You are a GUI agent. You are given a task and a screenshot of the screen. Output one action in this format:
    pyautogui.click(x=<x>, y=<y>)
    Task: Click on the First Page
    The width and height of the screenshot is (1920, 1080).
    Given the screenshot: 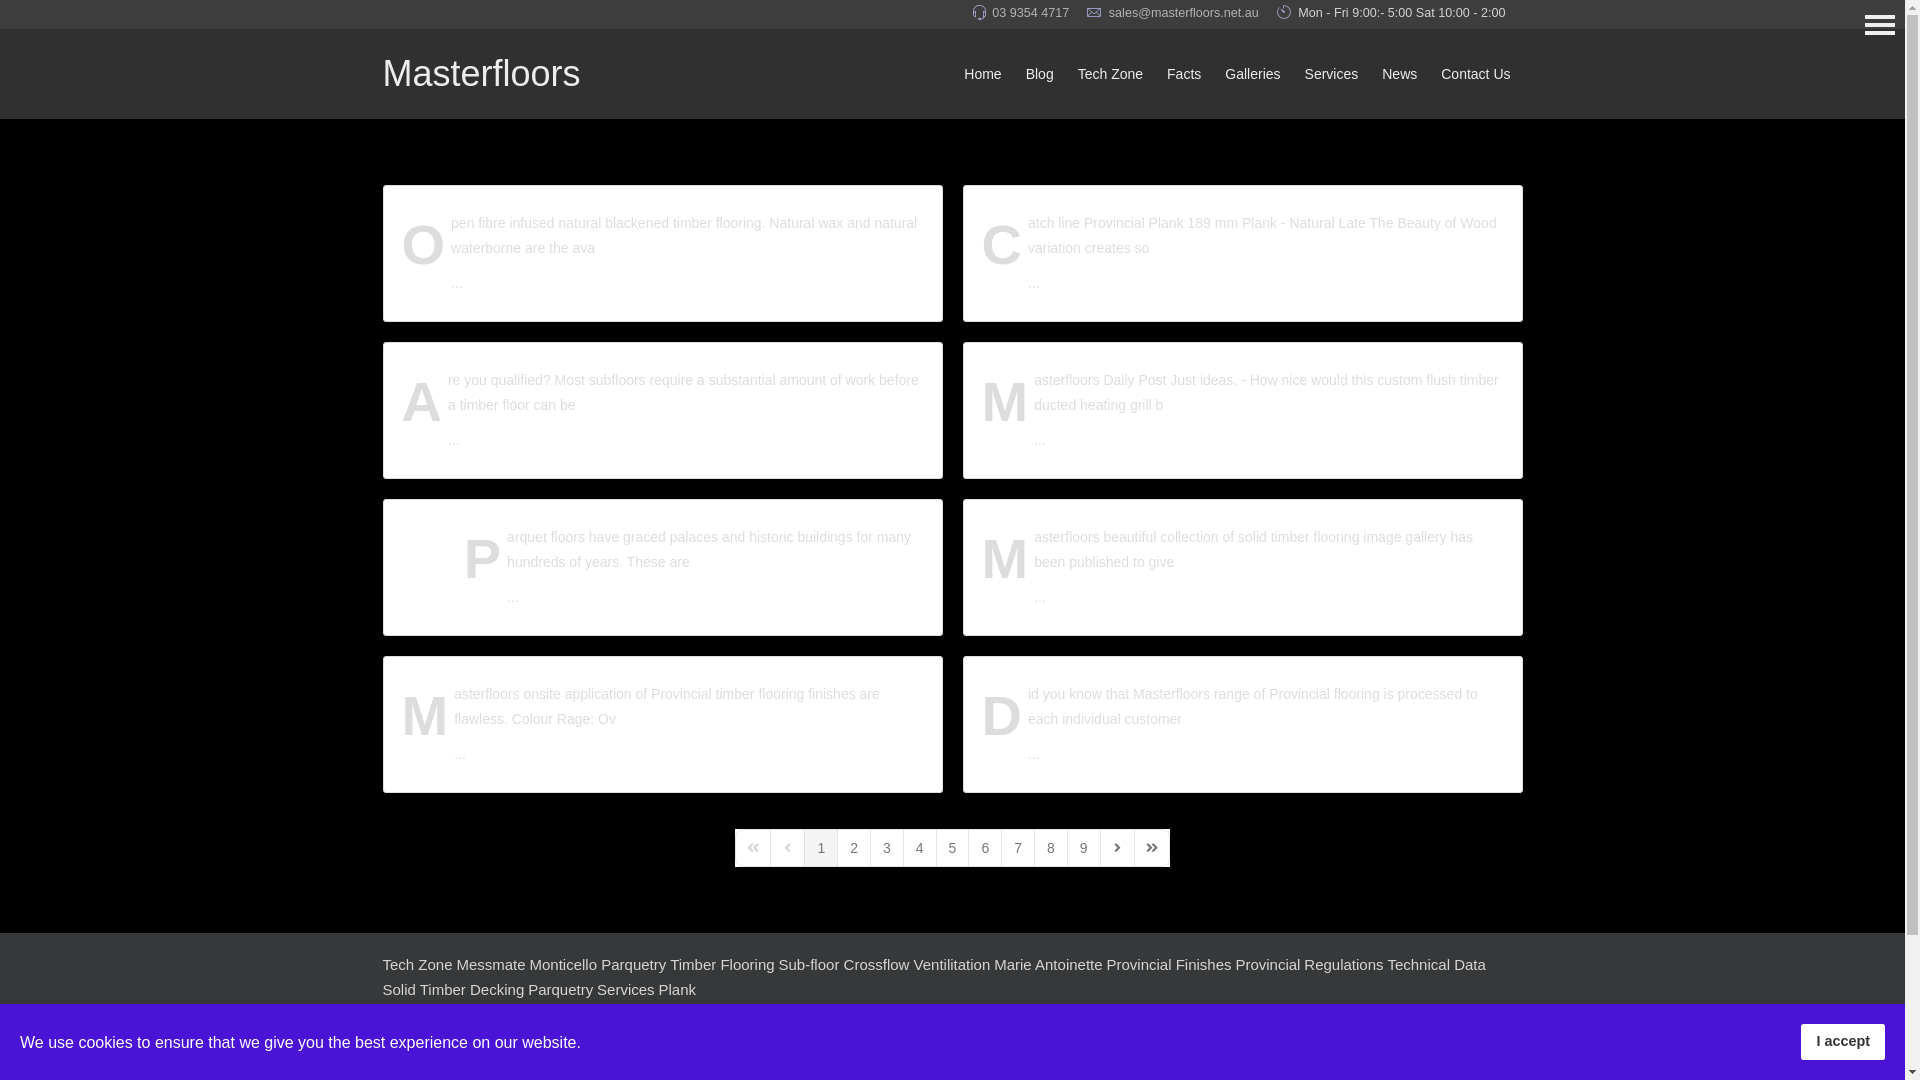 What is the action you would take?
    pyautogui.click(x=753, y=848)
    